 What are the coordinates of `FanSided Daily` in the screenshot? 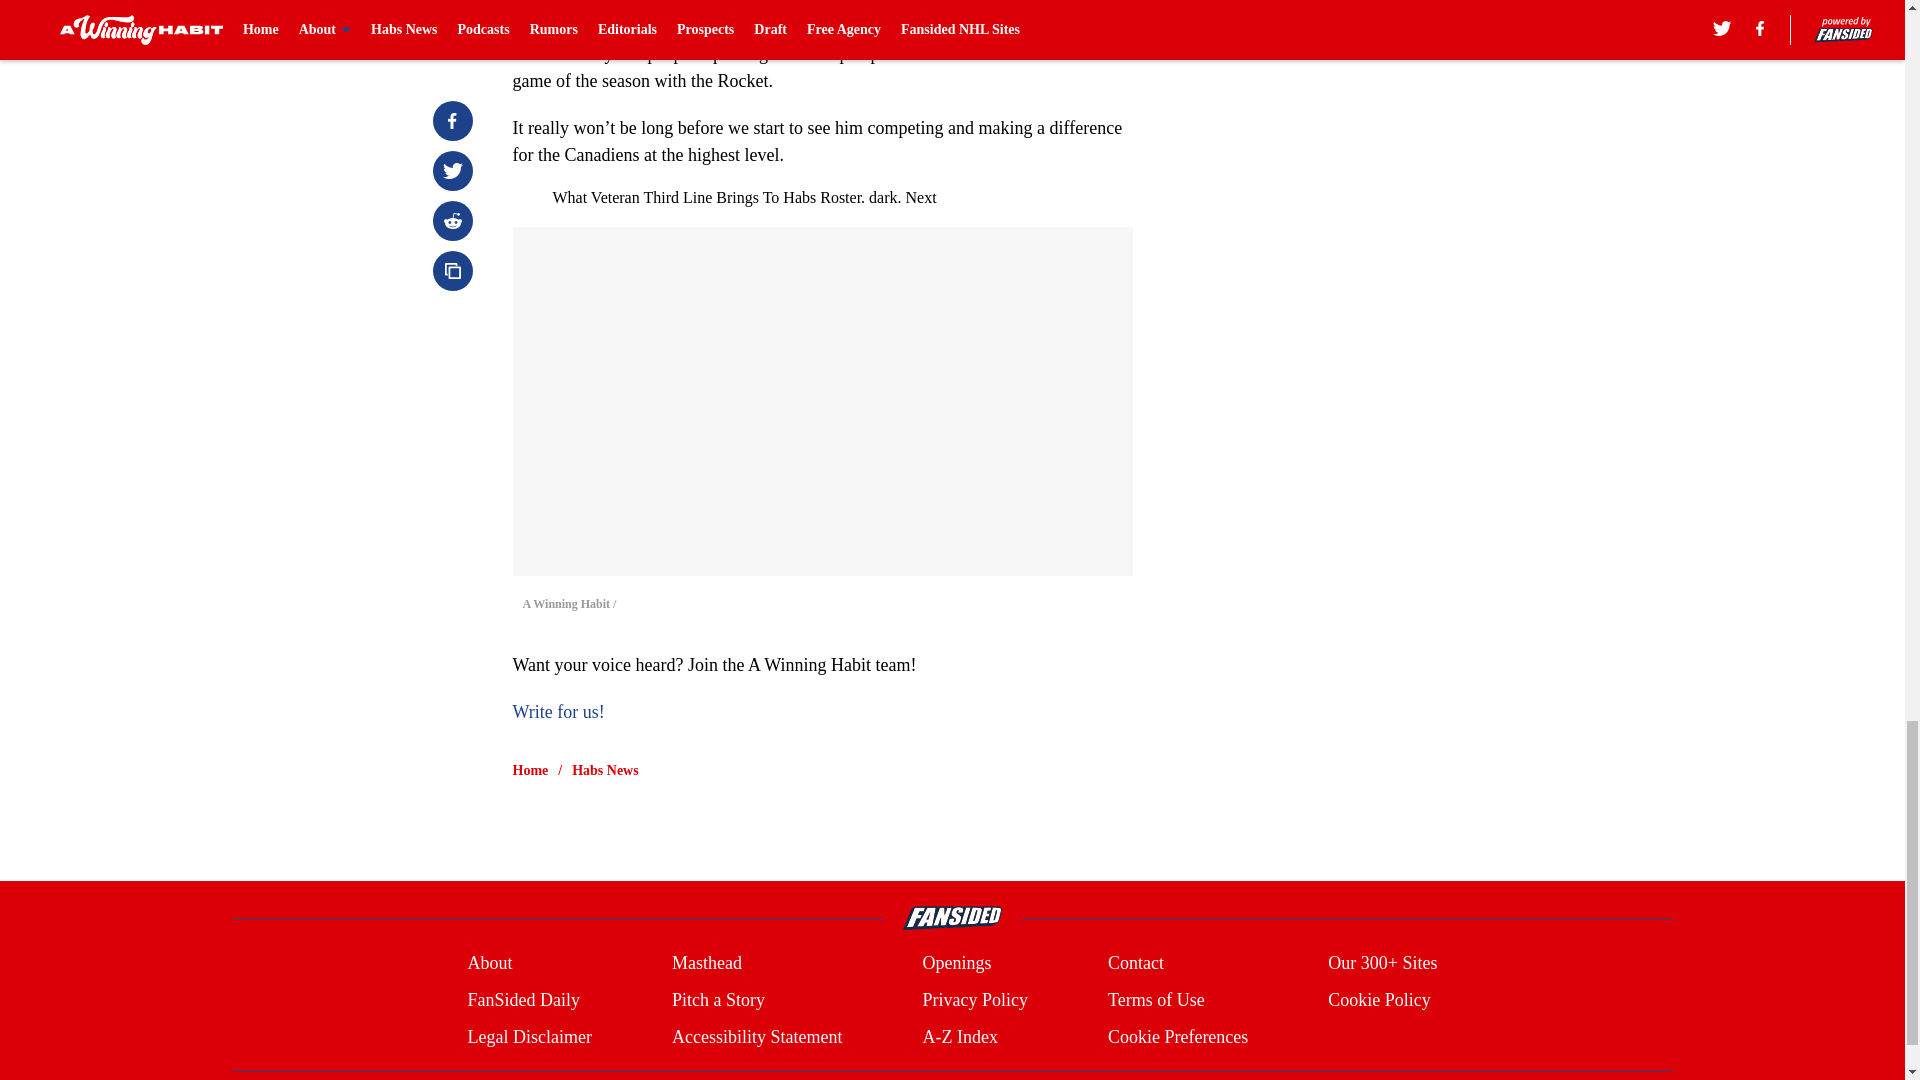 It's located at (522, 1000).